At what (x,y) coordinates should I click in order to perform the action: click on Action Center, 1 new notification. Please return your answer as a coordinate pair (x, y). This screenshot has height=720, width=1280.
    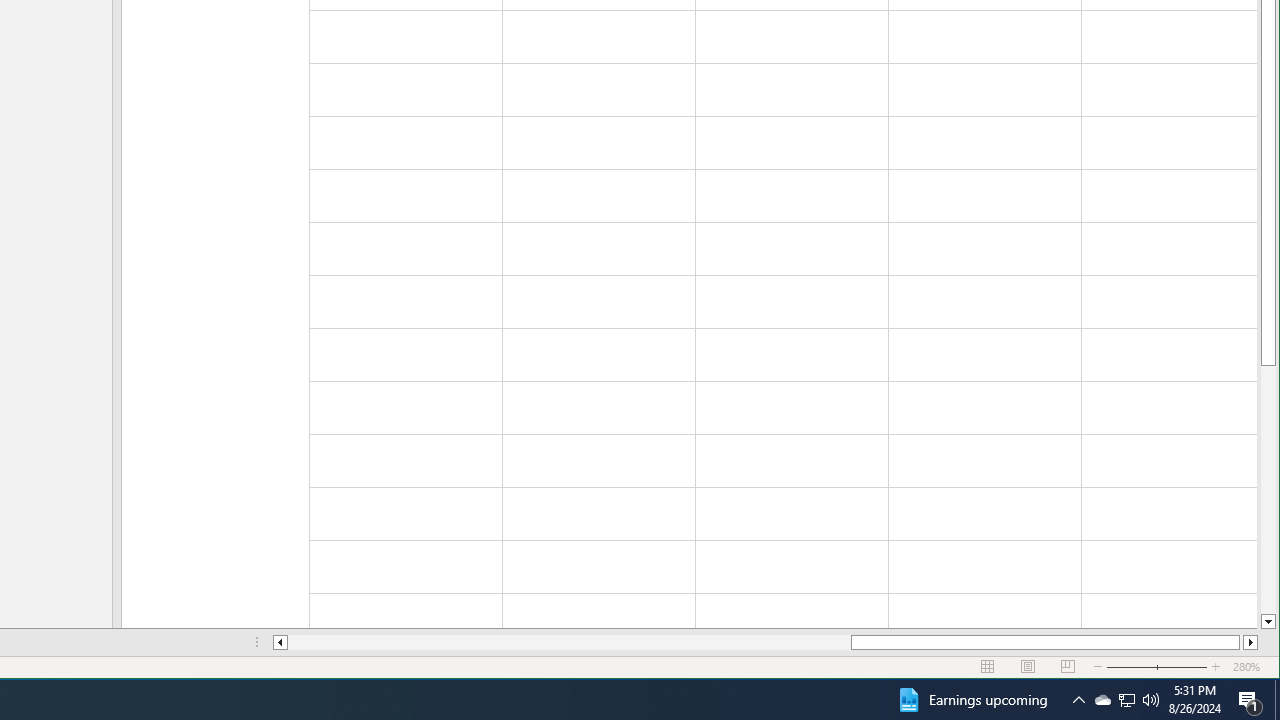
    Looking at the image, I should click on (1250, 700).